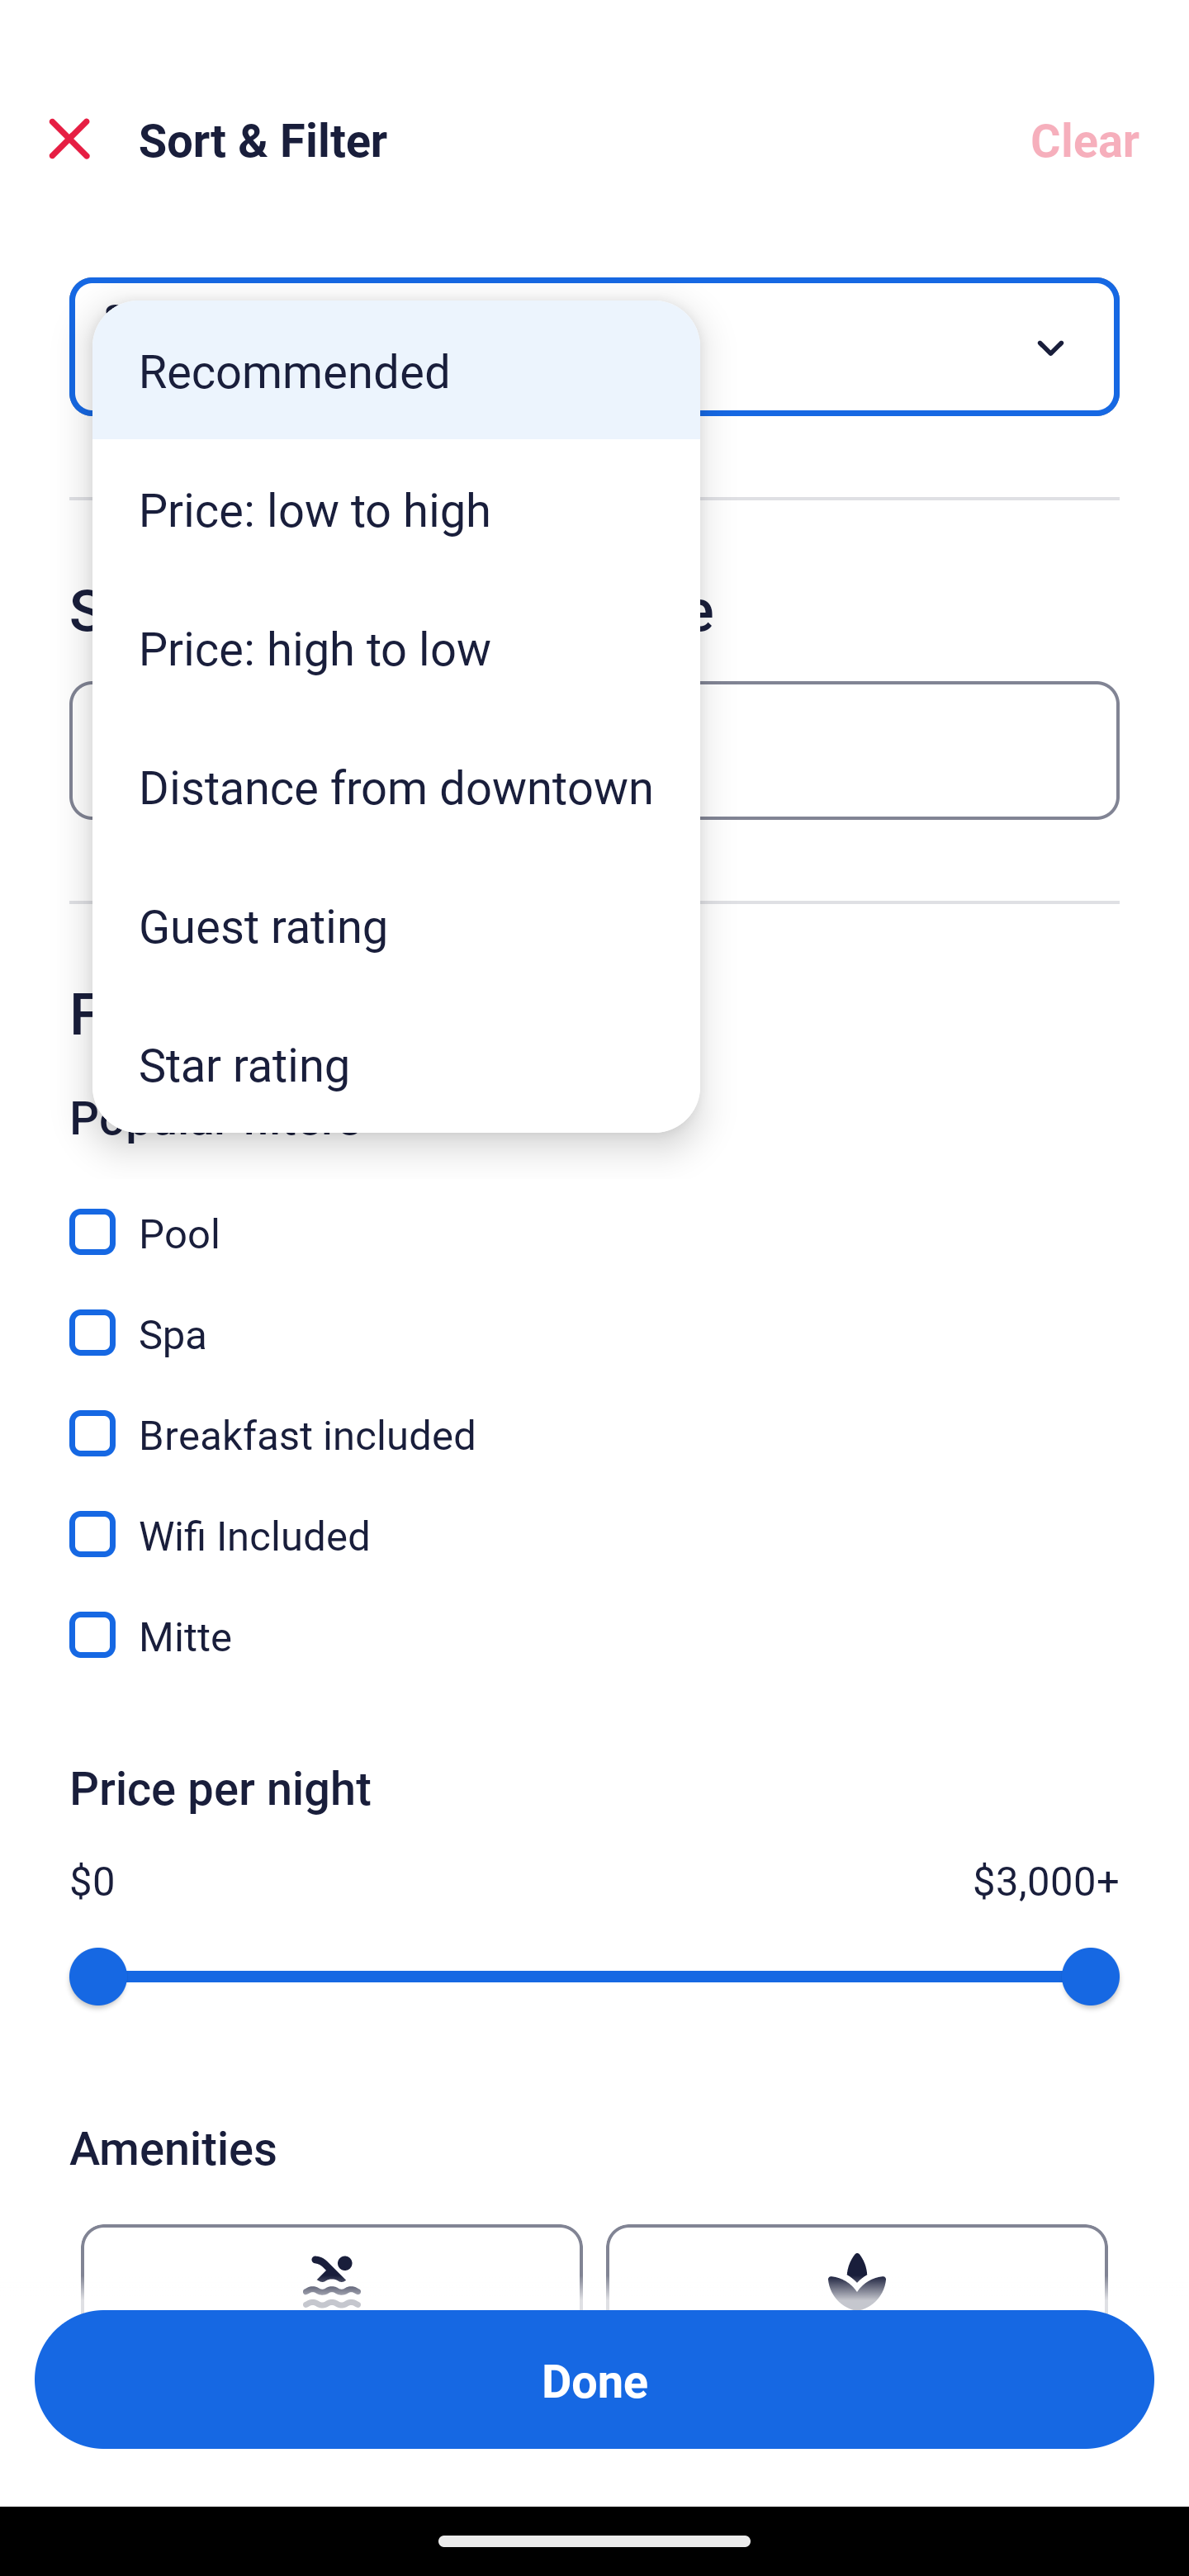 This screenshot has height=2576, width=1189. I want to click on Price: low to high, so click(396, 509).